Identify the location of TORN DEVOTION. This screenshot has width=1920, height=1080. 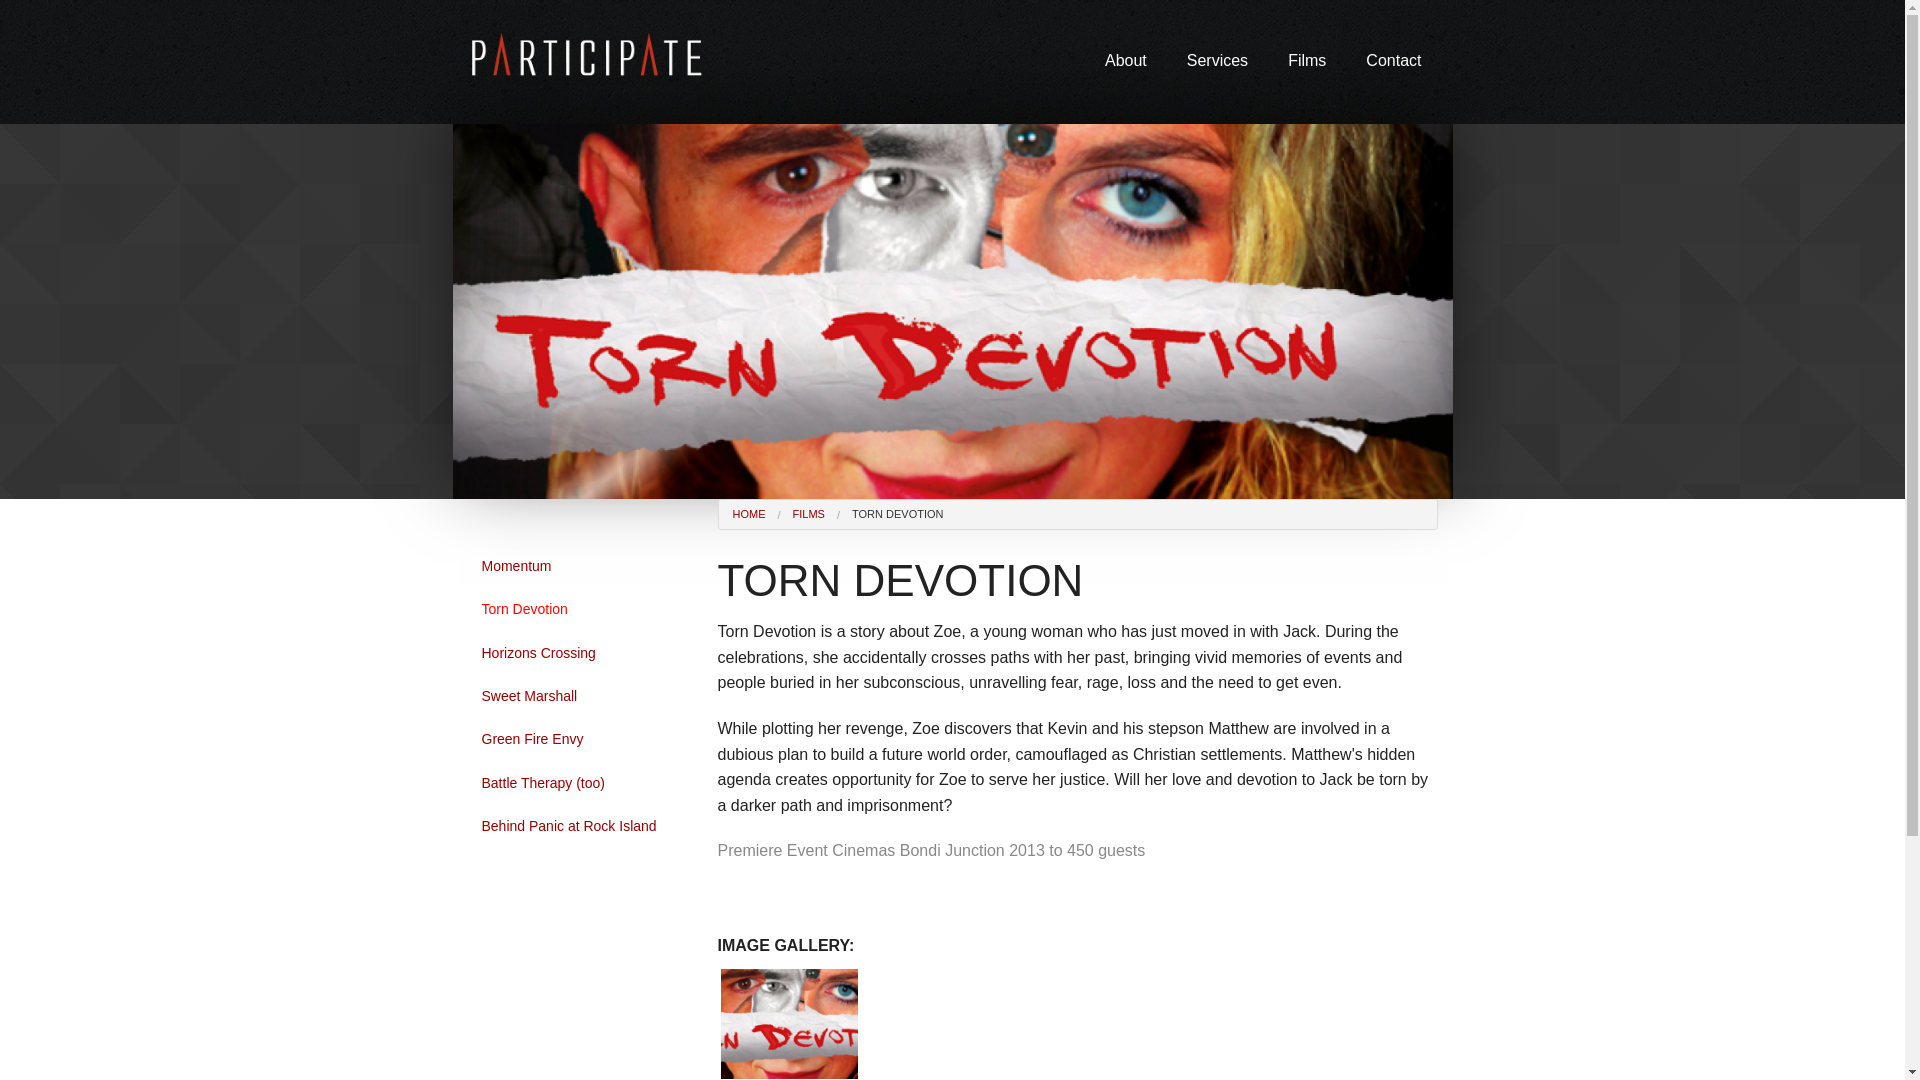
(897, 513).